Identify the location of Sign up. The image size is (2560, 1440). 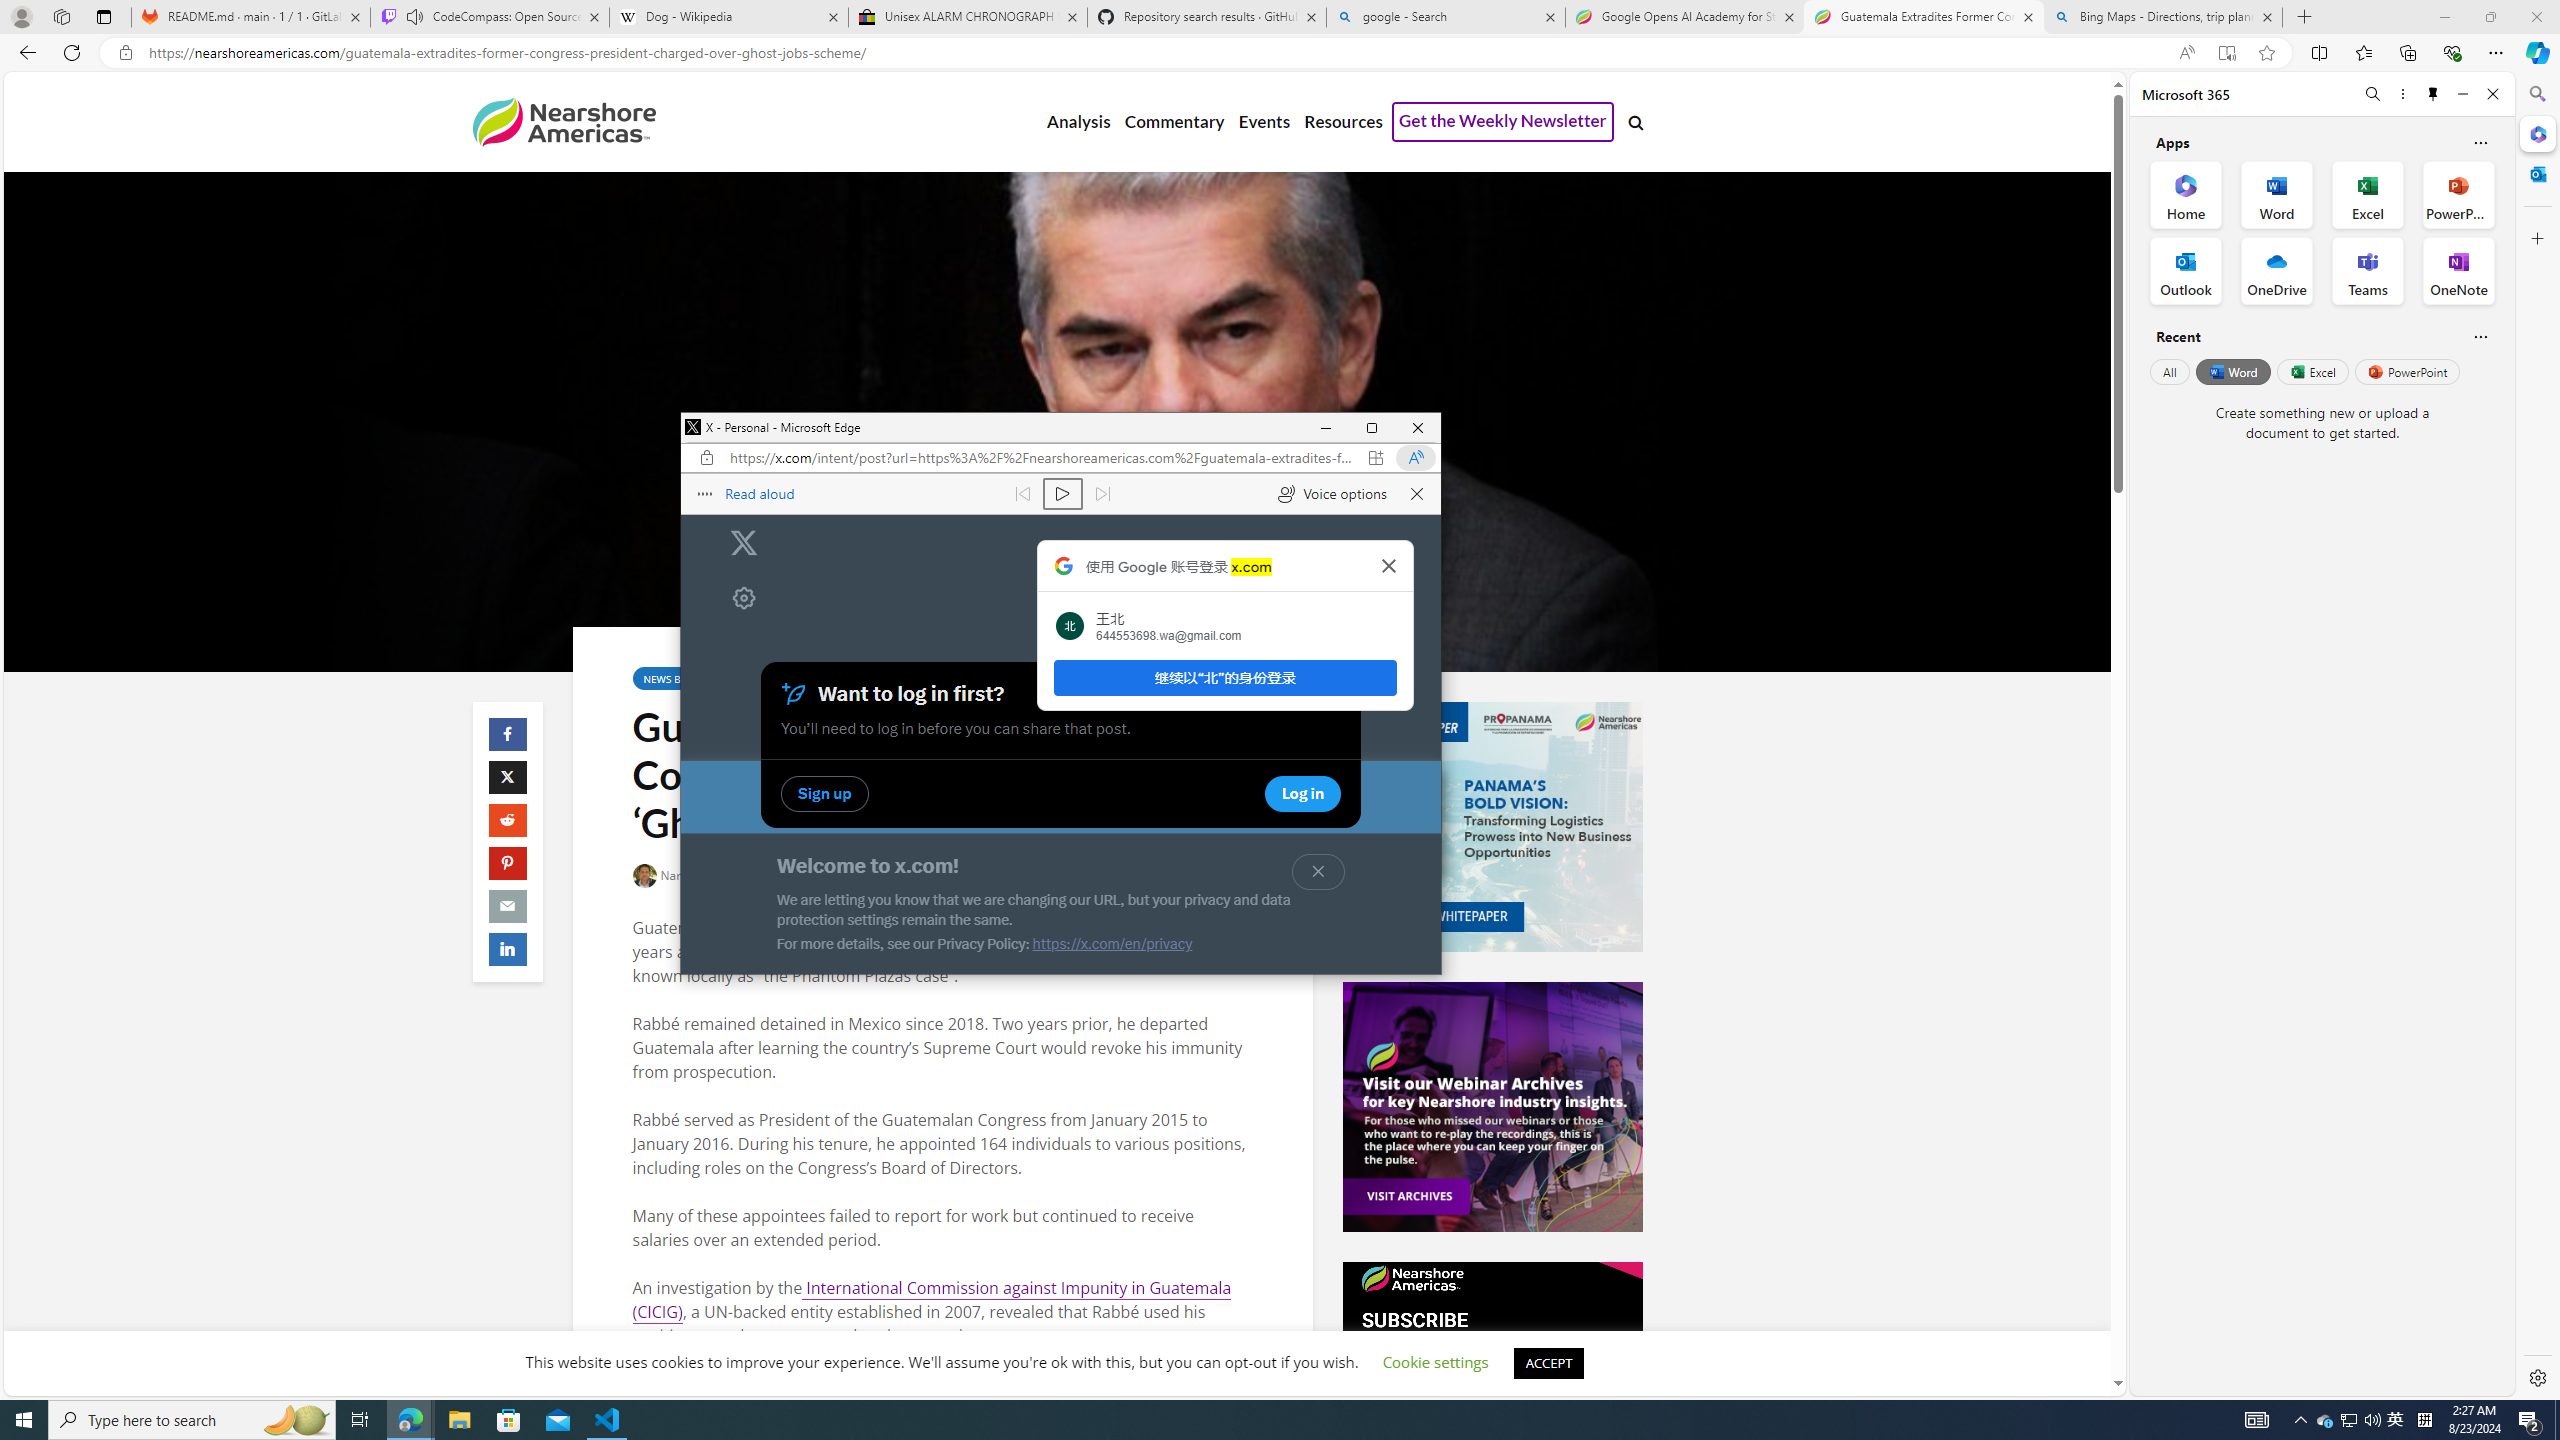
(1300, 797).